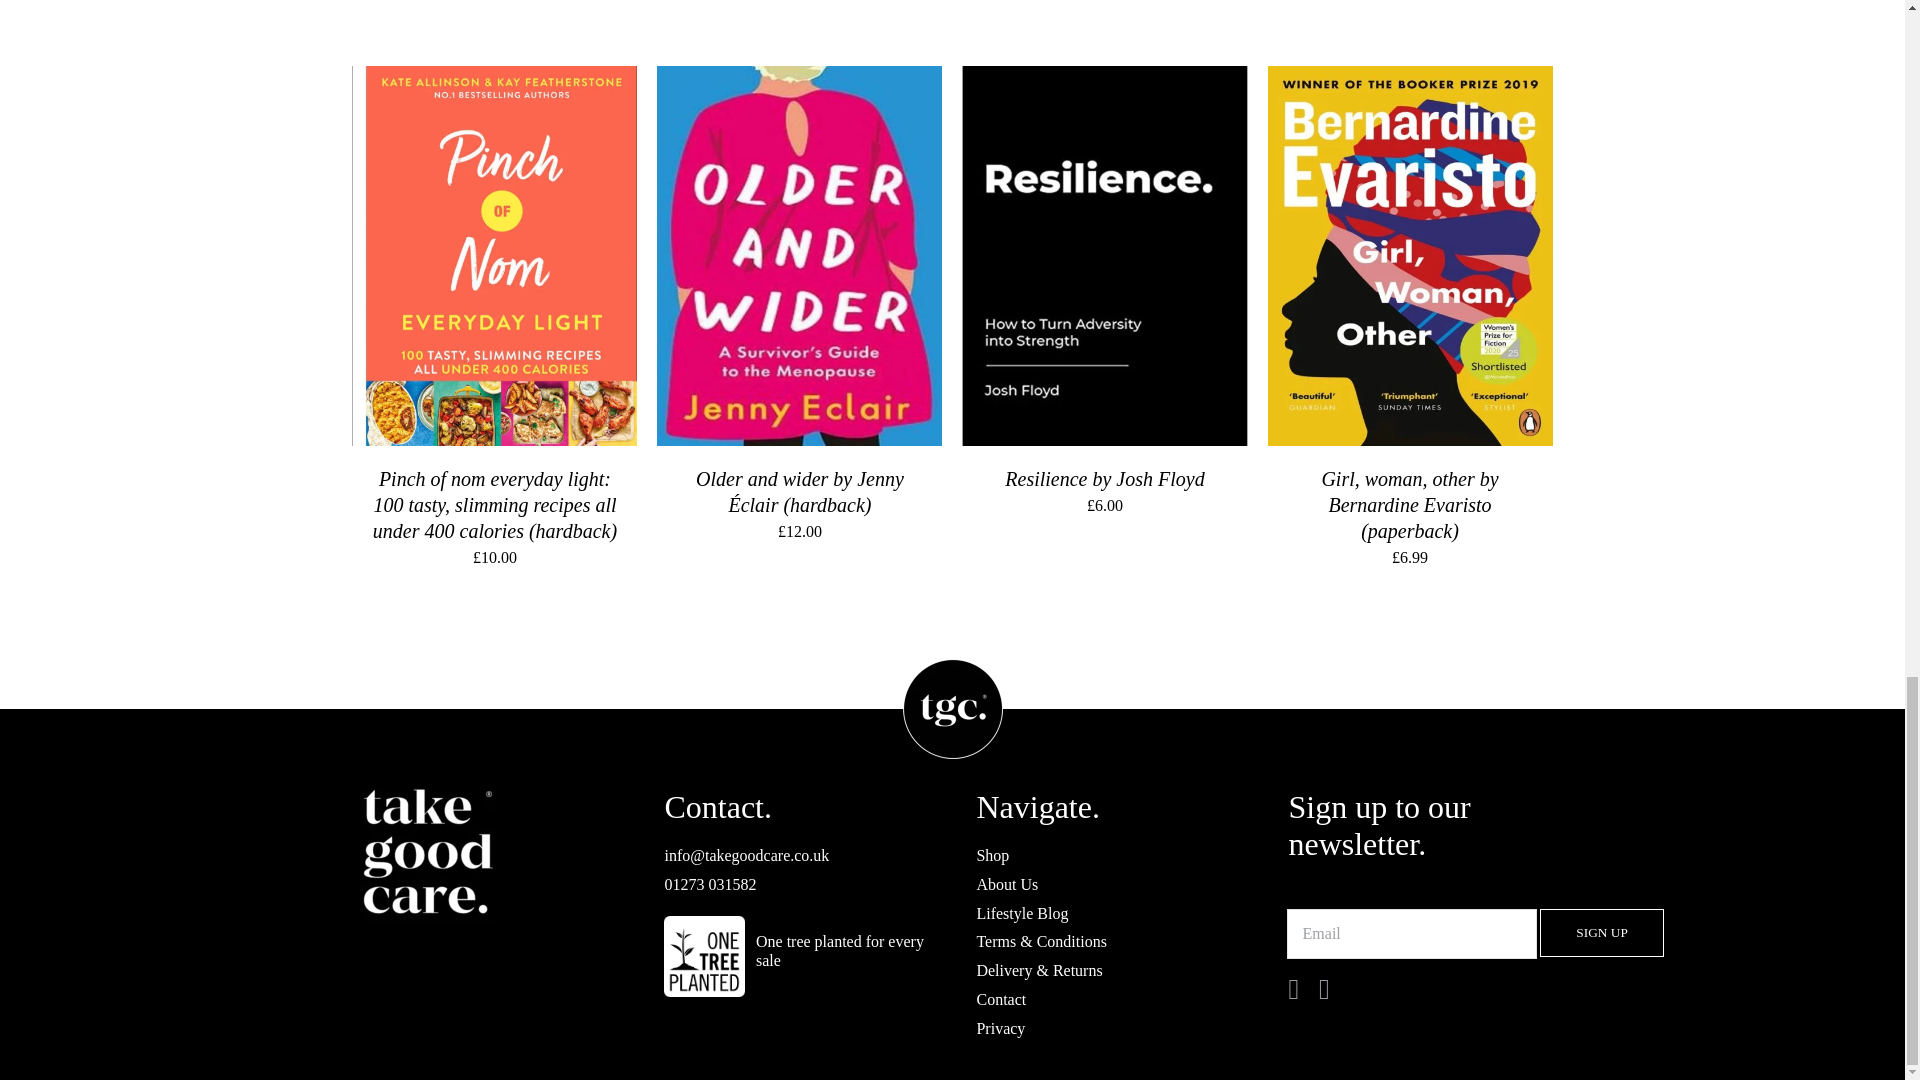  Describe the element at coordinates (952, 708) in the screenshot. I see `TGC circle with outline` at that location.